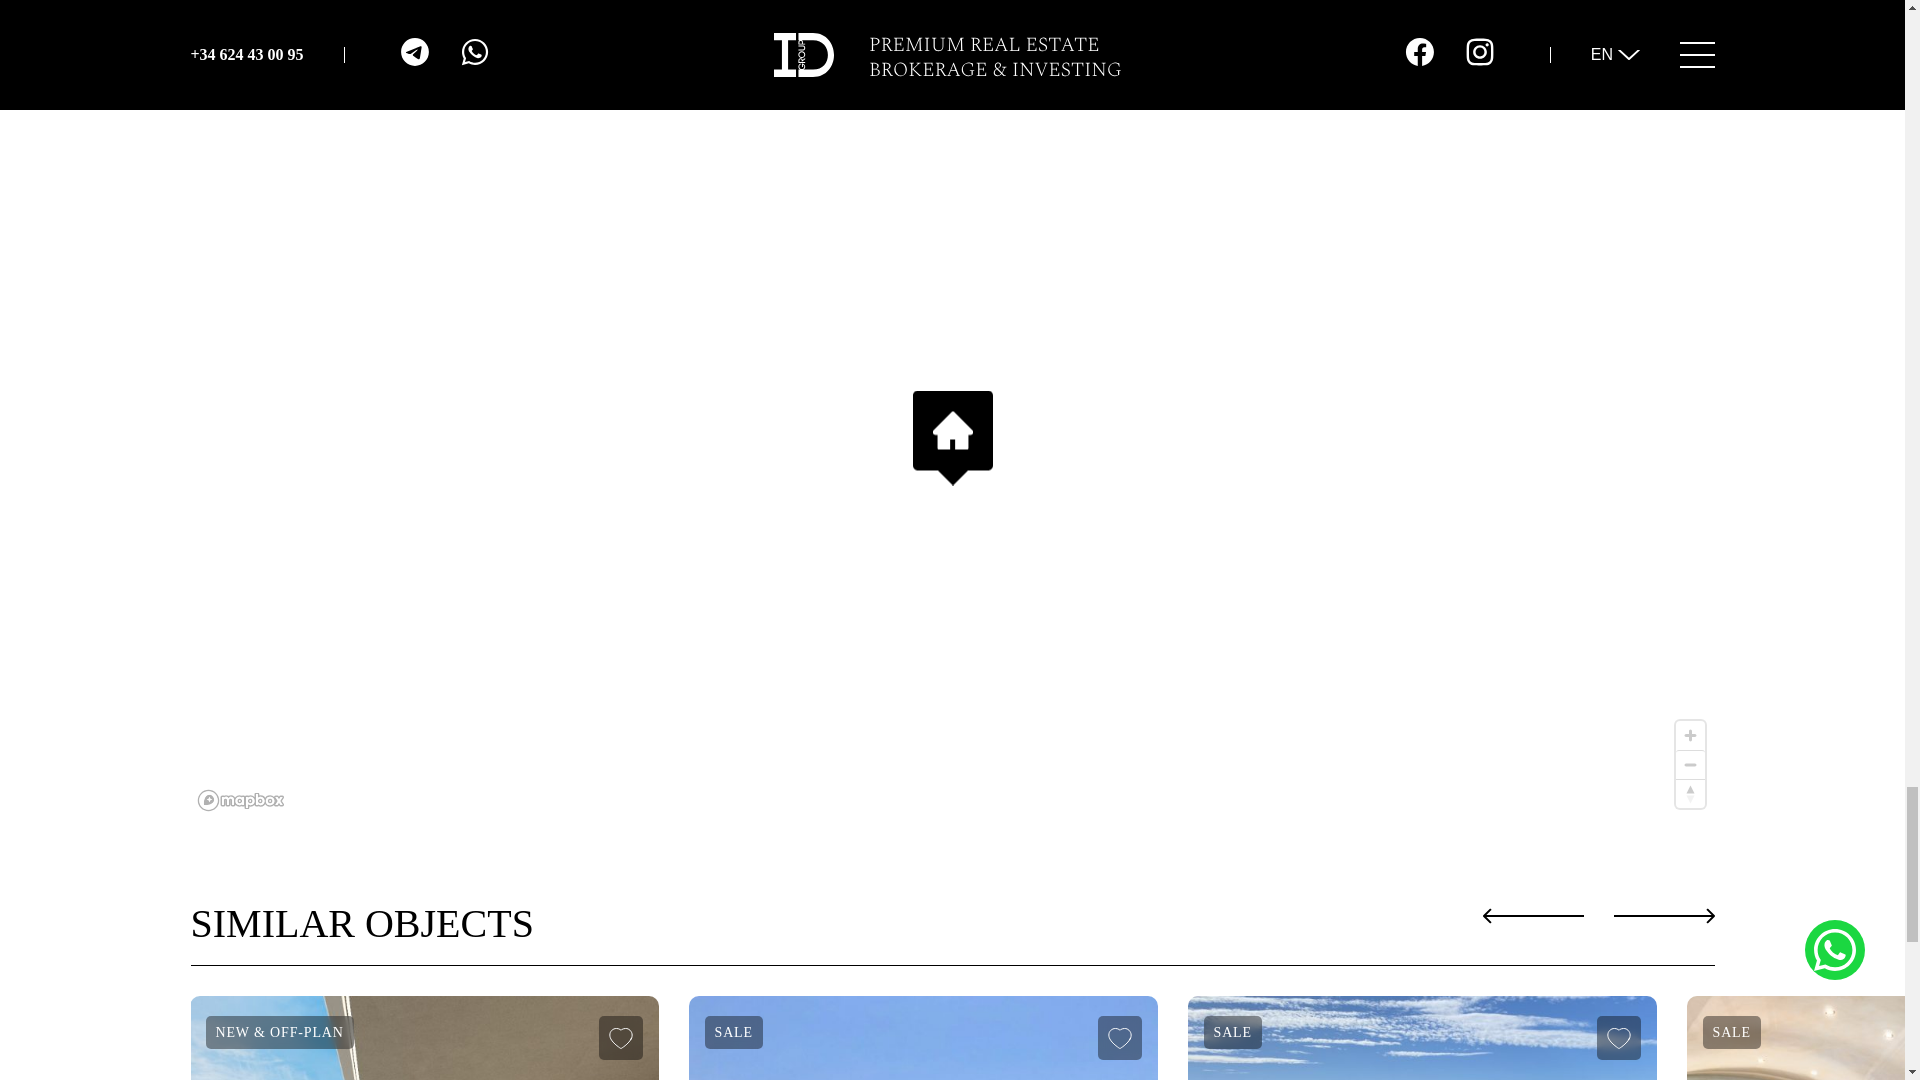  I want to click on Zoom in, so click(1690, 735).